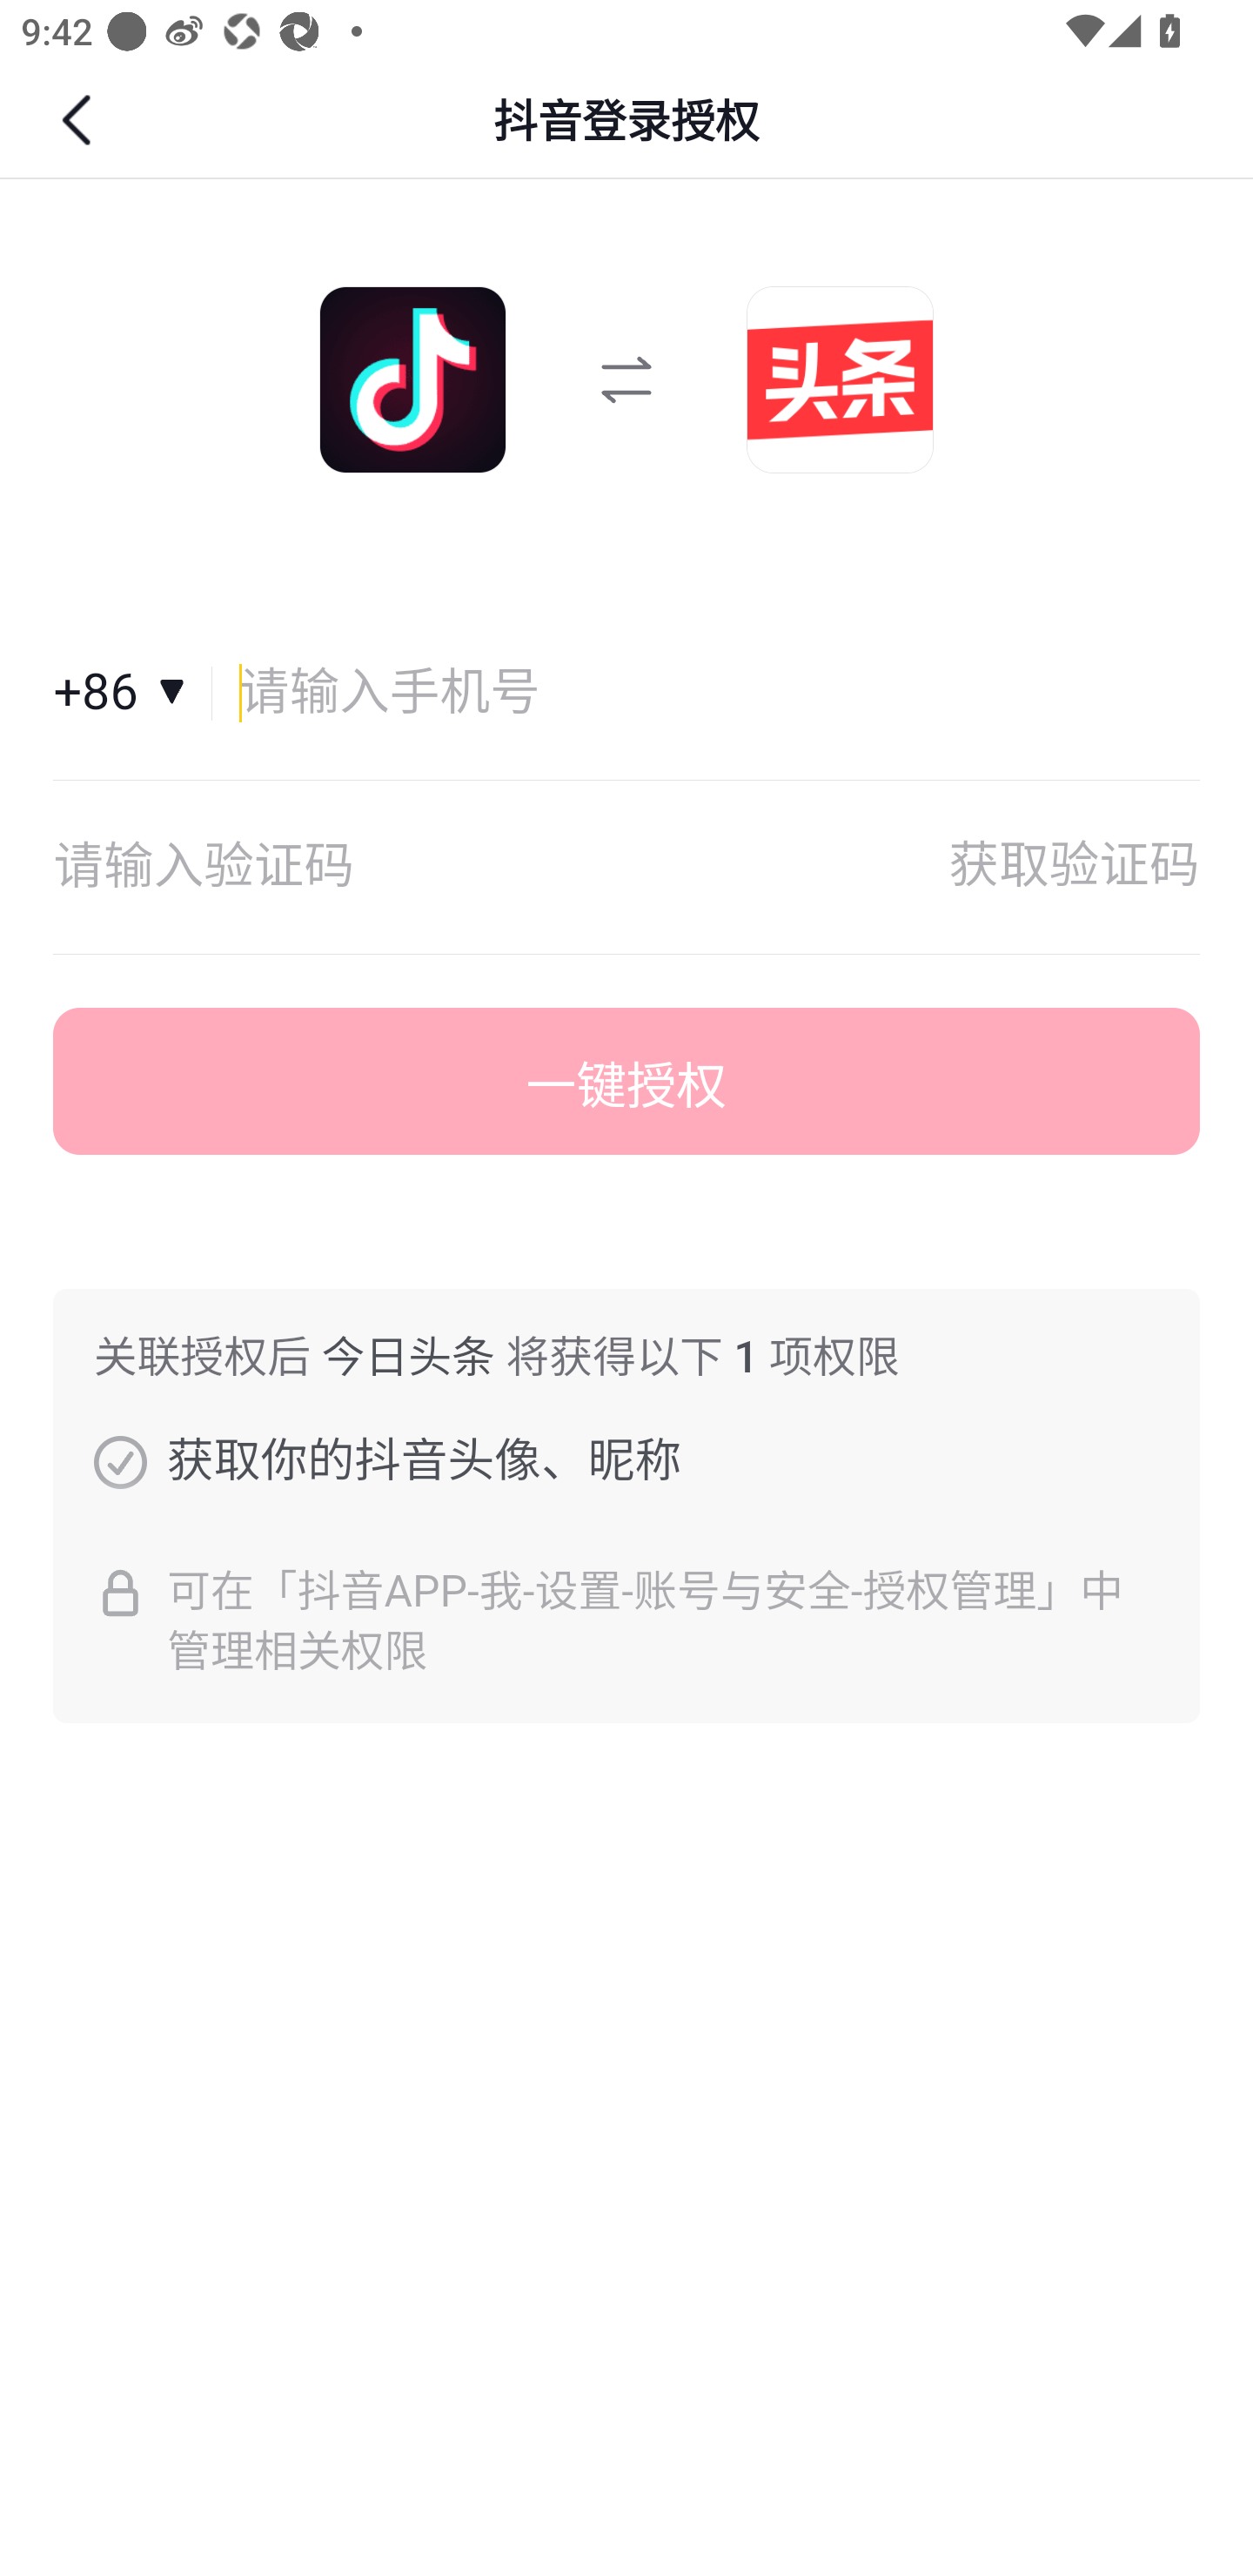 The image size is (1253, 2576). I want to click on 获取验证码, so click(1074, 867).